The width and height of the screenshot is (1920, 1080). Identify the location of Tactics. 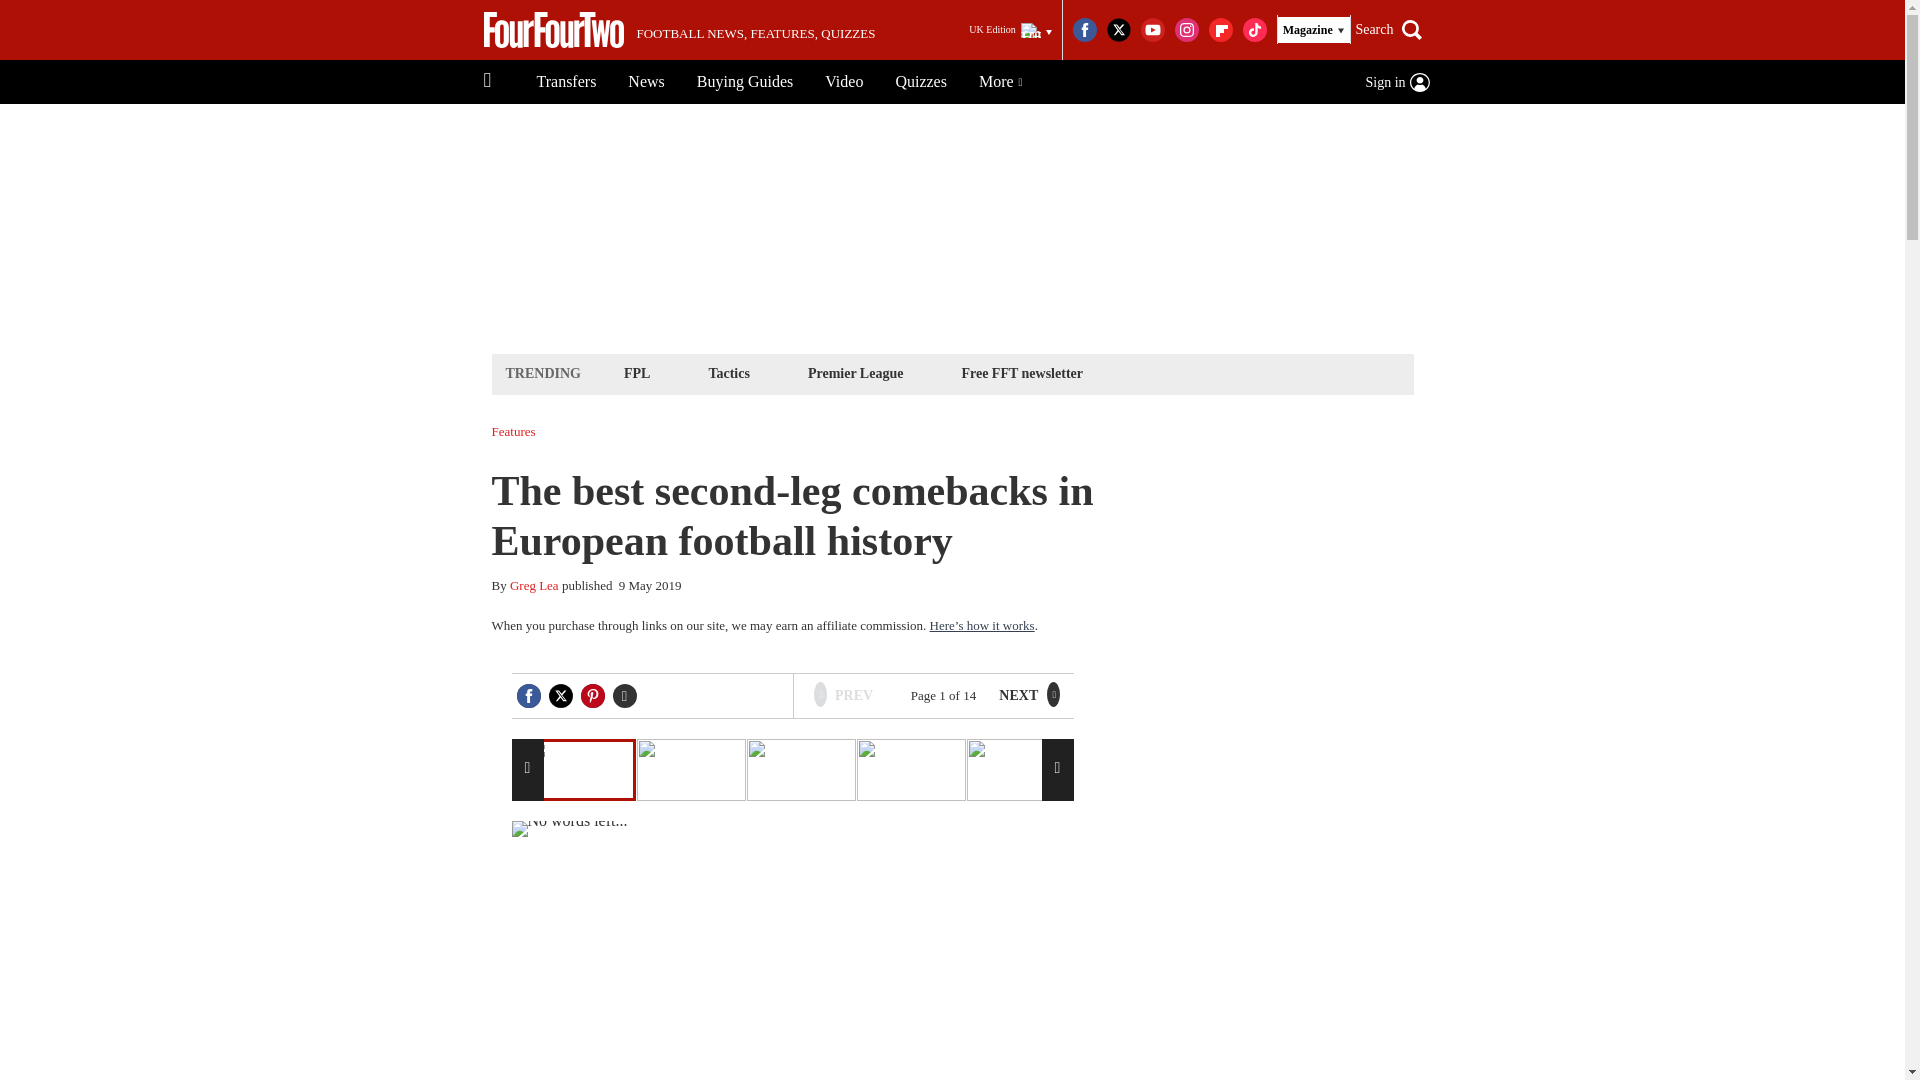
(728, 372).